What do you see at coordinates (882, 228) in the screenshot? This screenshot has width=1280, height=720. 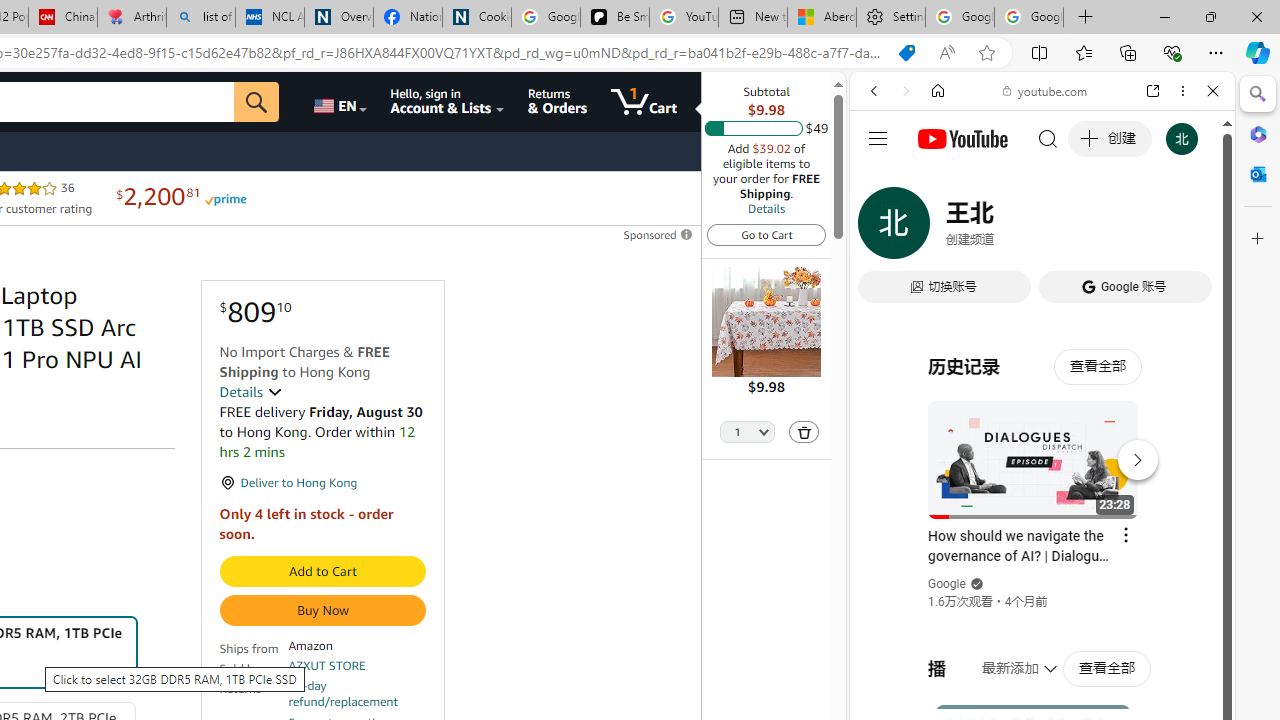 I see `WEB  ` at bounding box center [882, 228].